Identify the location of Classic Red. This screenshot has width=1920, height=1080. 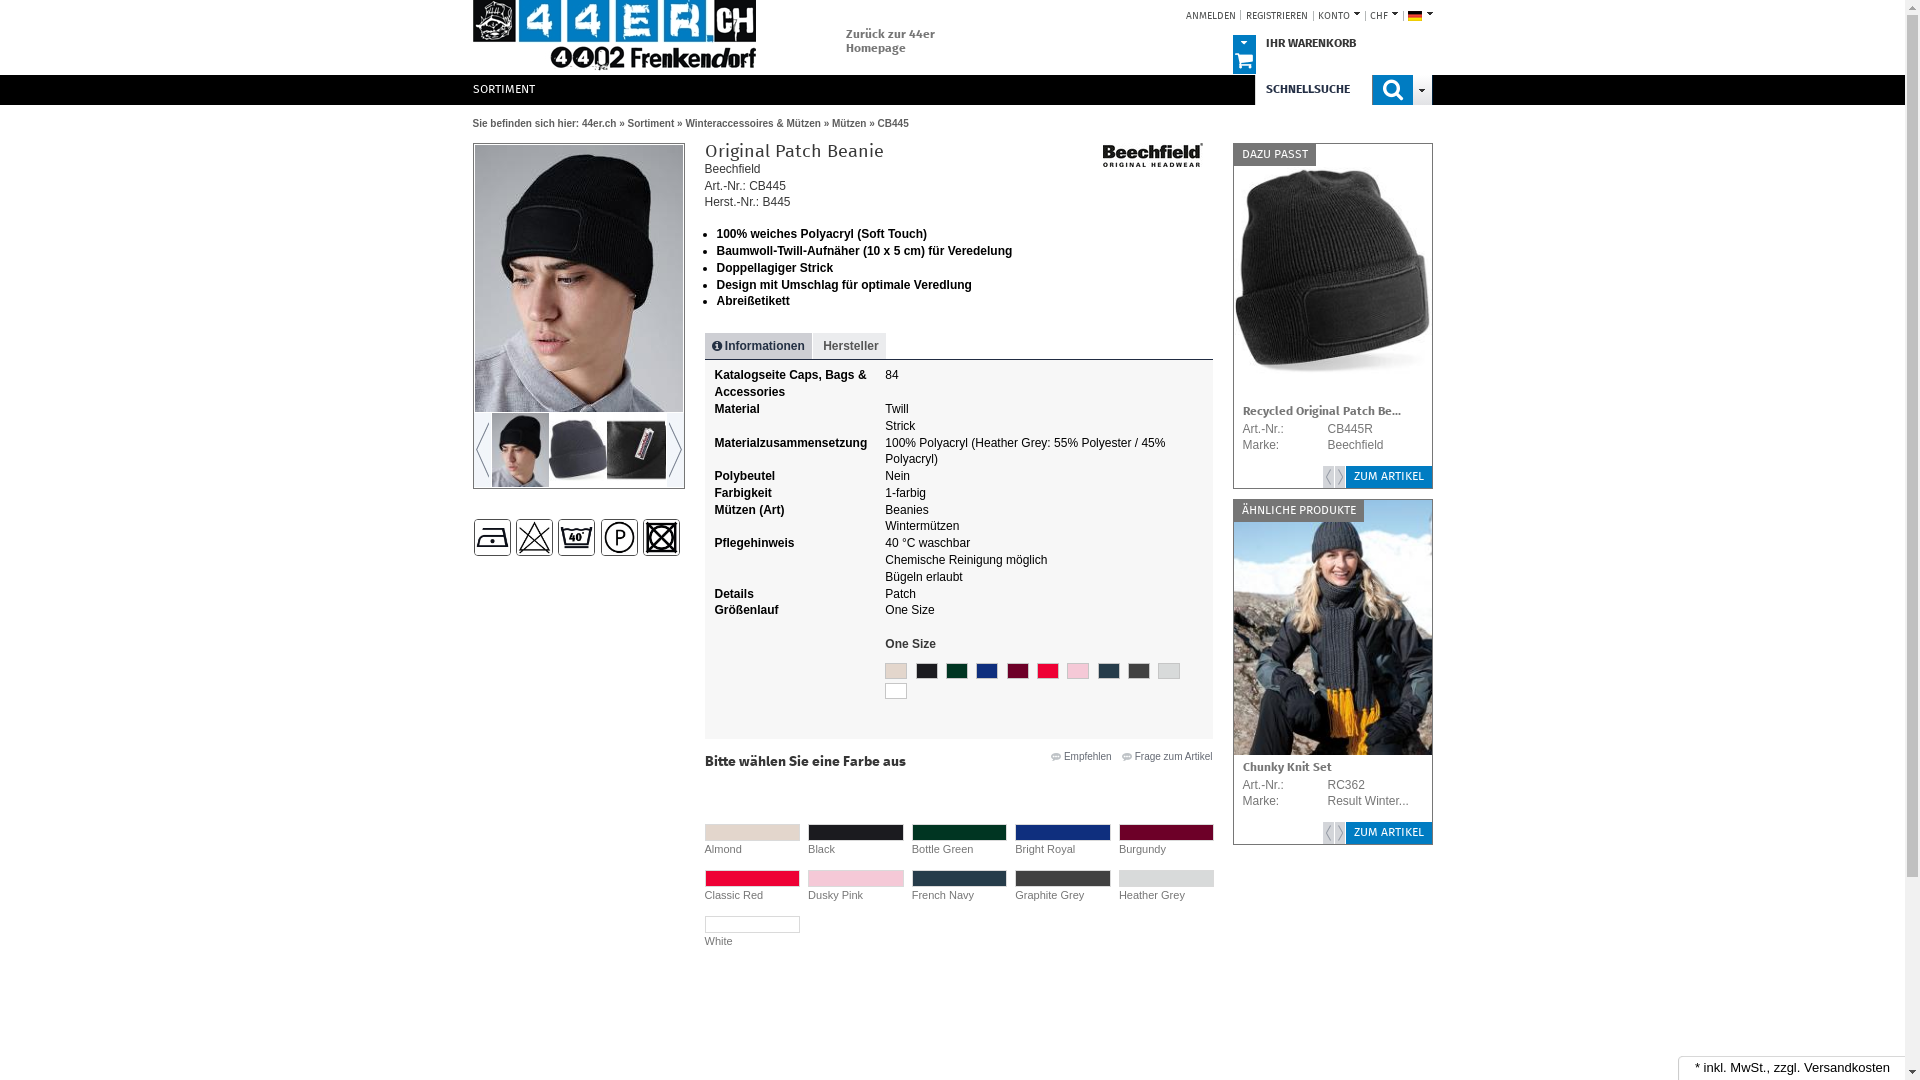
(1048, 671).